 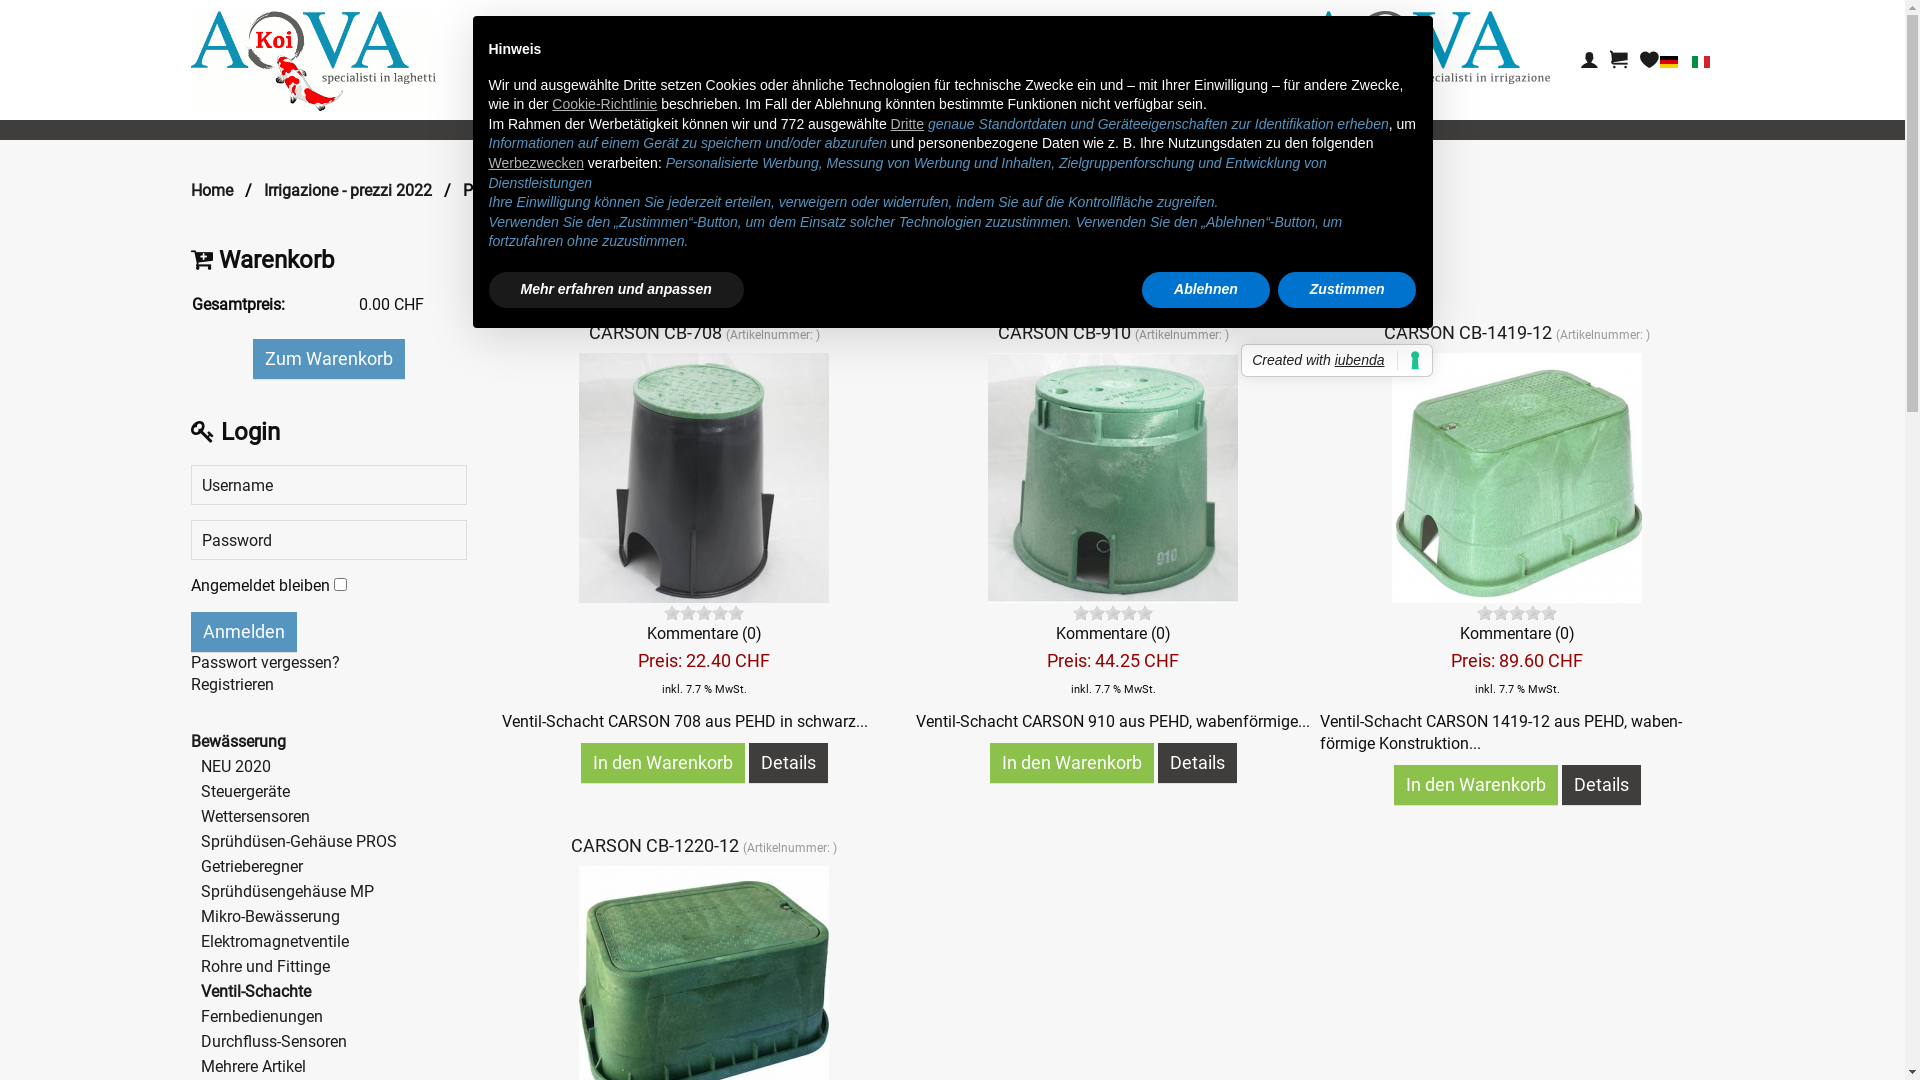 What do you see at coordinates (1476, 785) in the screenshot?
I see `In den Warenkorb` at bounding box center [1476, 785].